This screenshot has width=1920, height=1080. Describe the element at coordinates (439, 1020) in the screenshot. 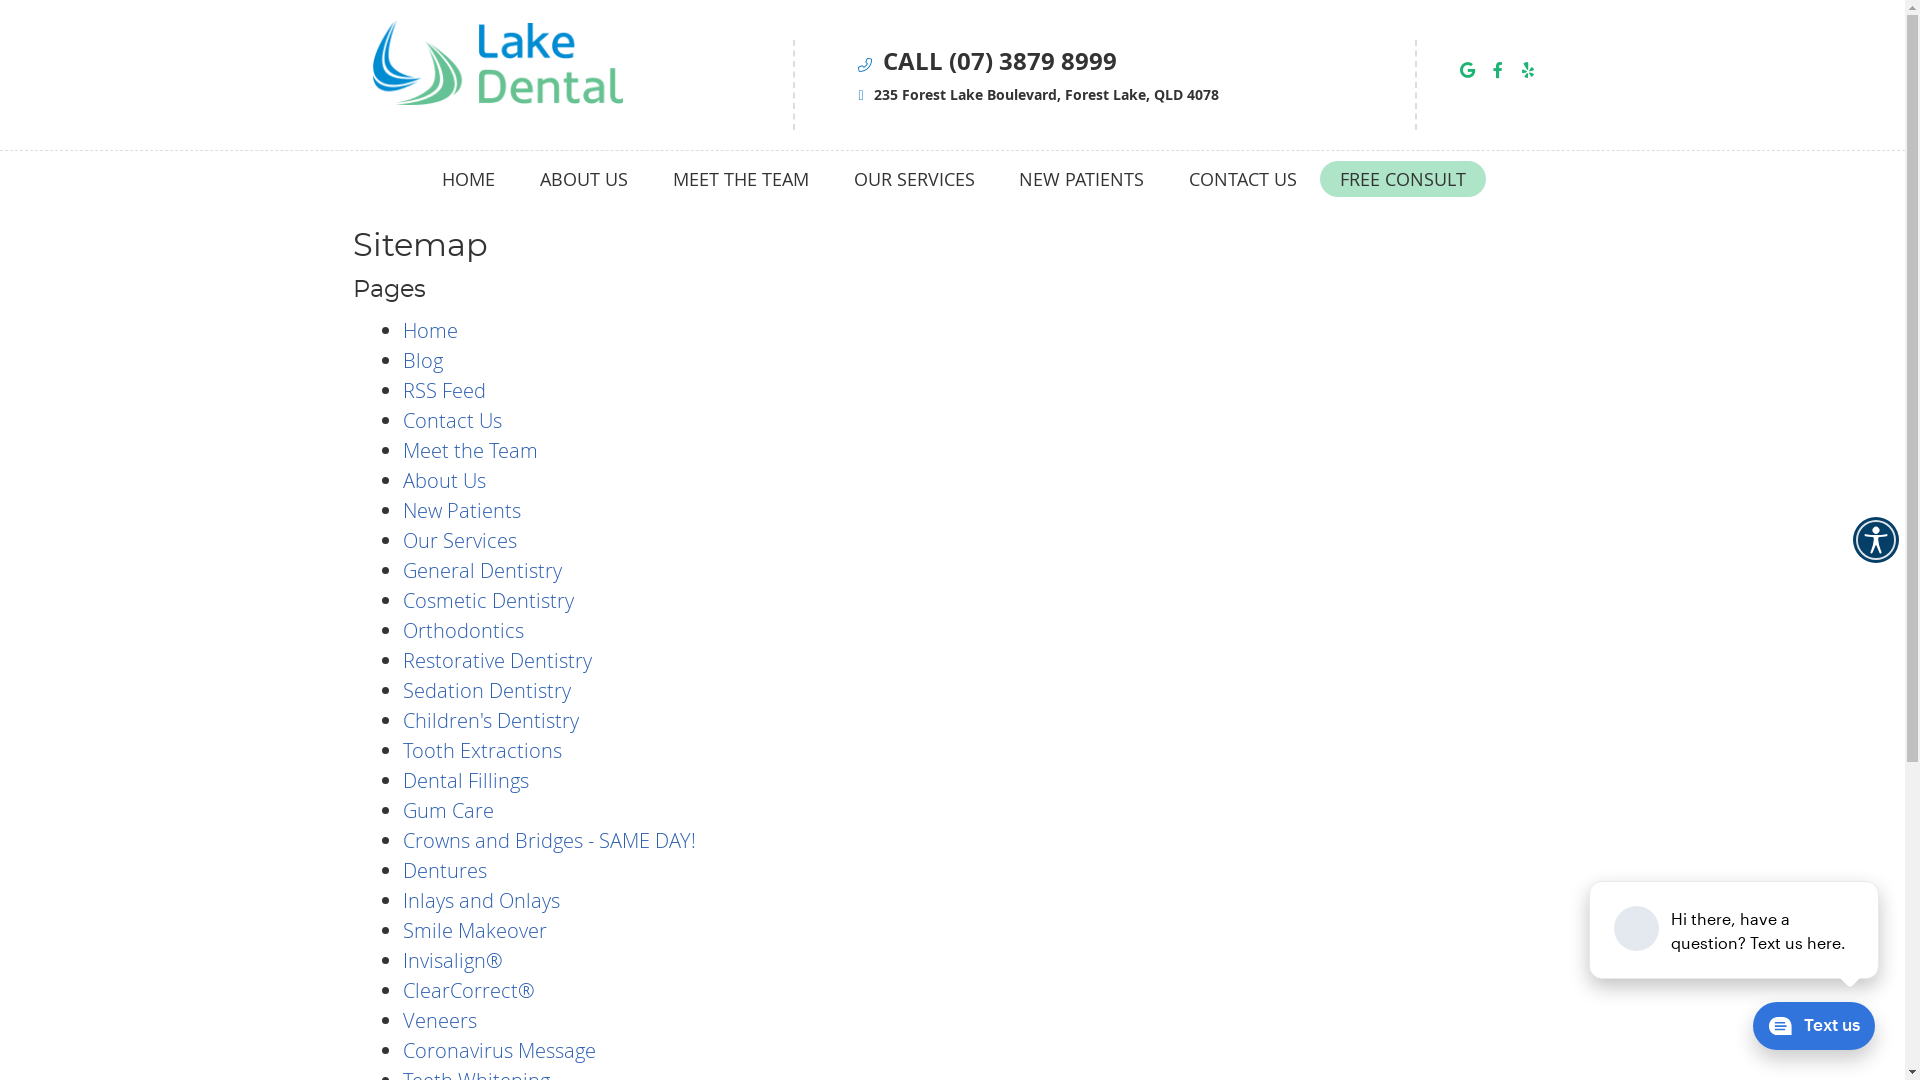

I see `Veneers` at that location.